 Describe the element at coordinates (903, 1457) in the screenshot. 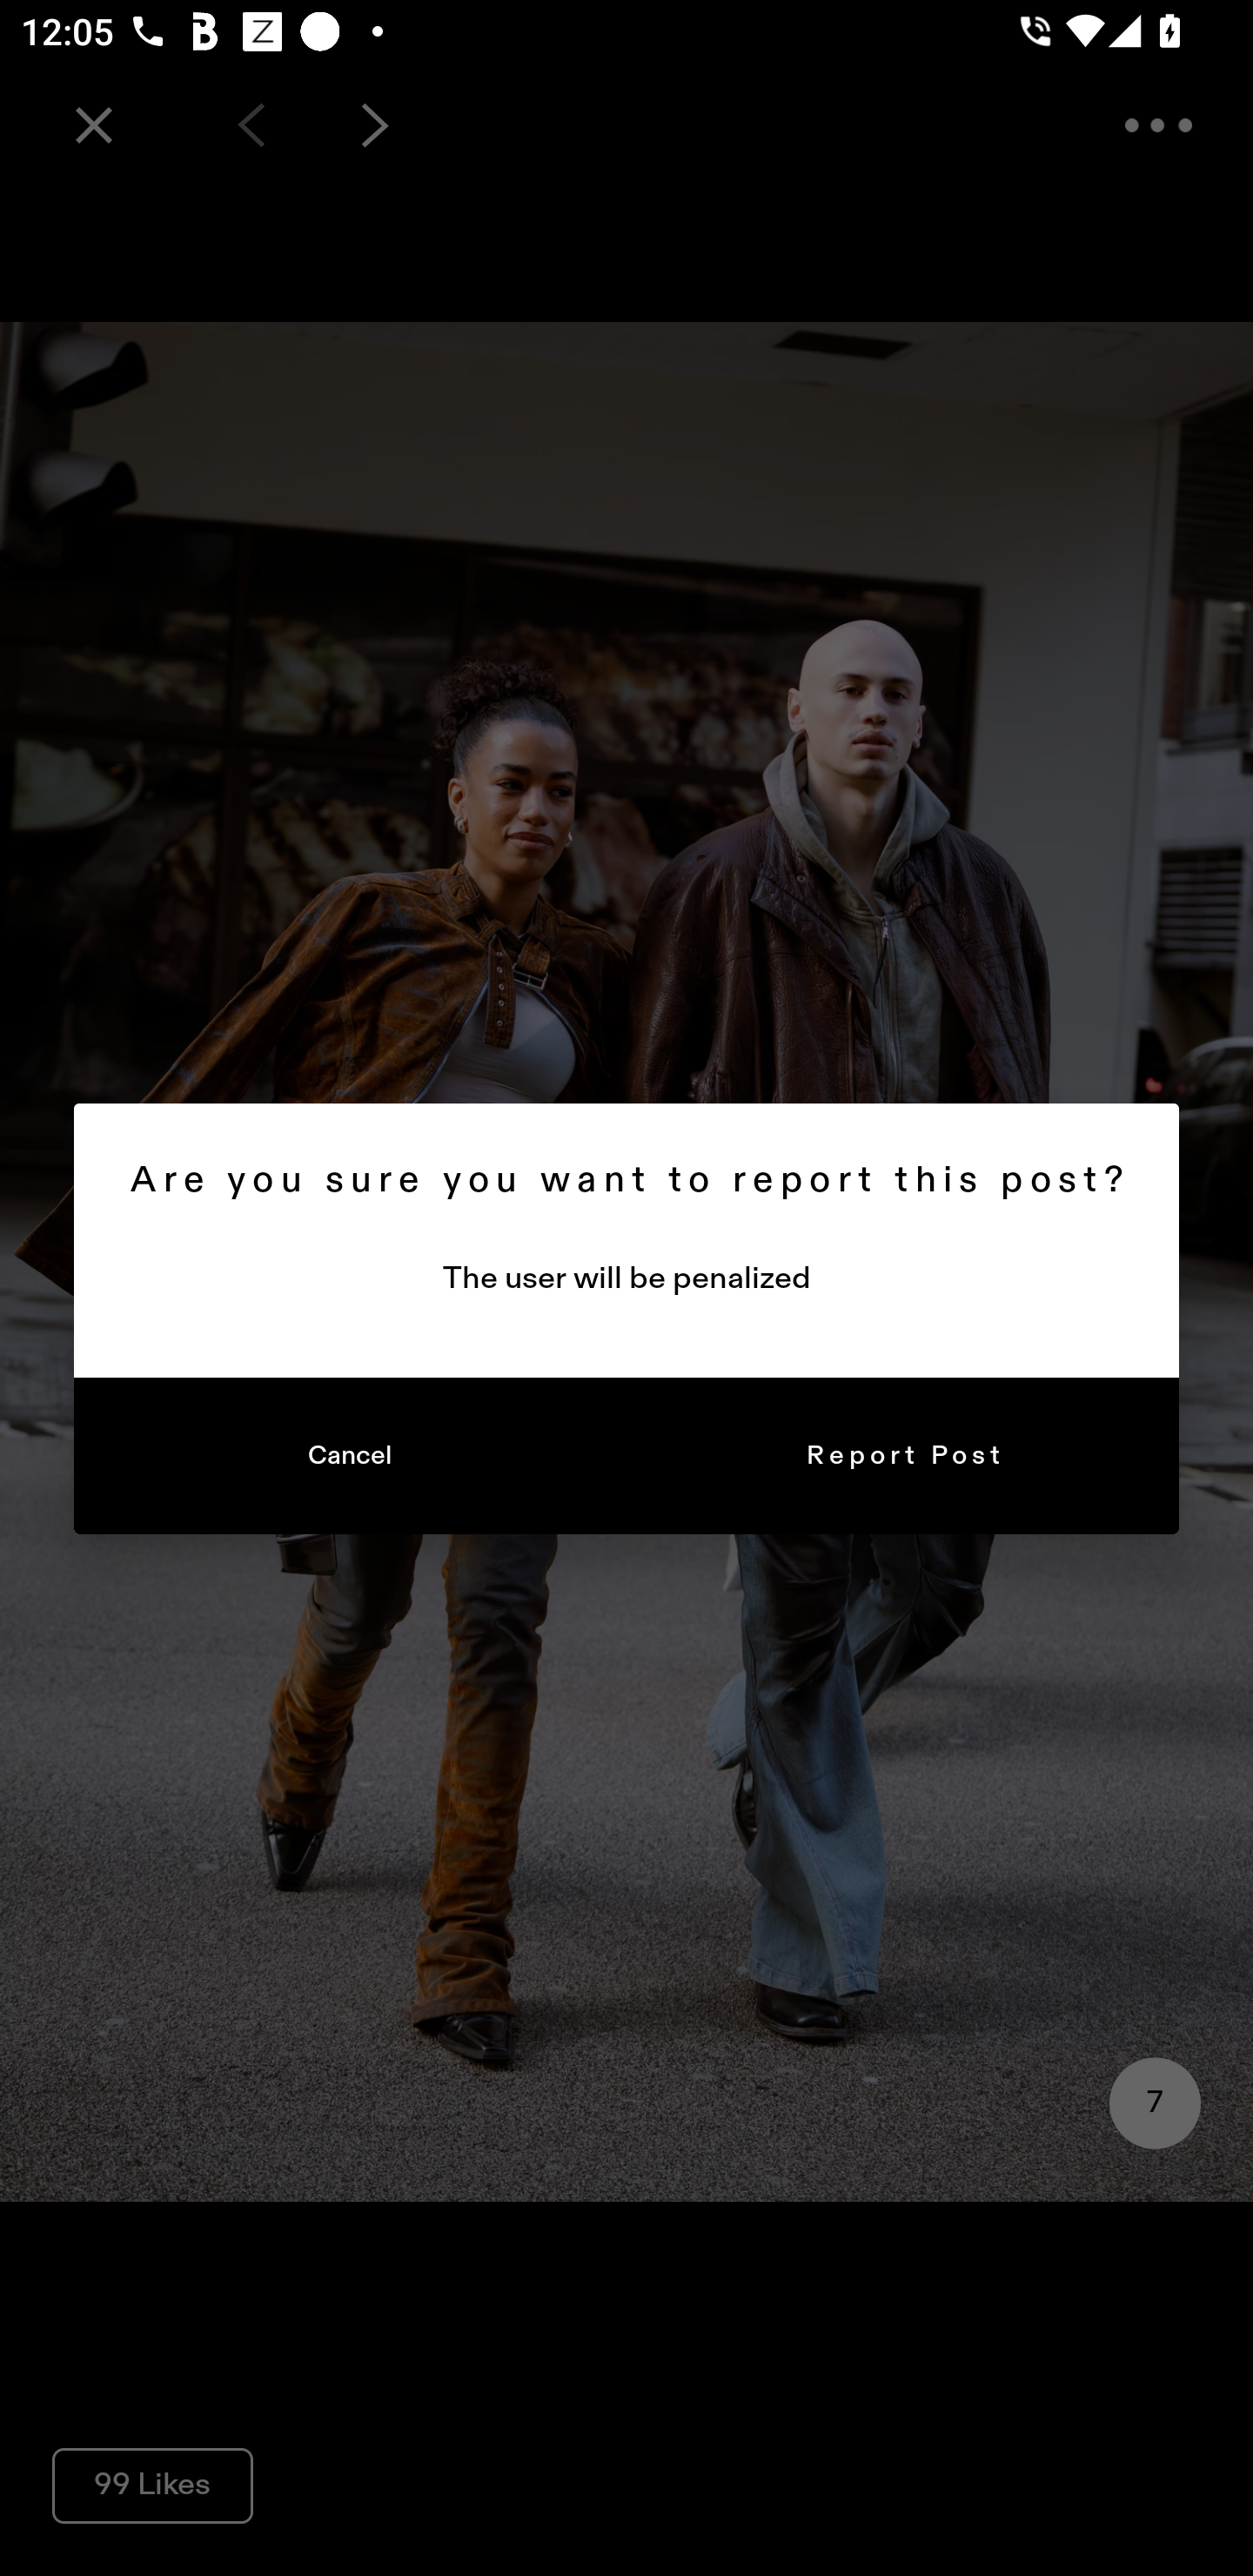

I see `Report Post` at that location.